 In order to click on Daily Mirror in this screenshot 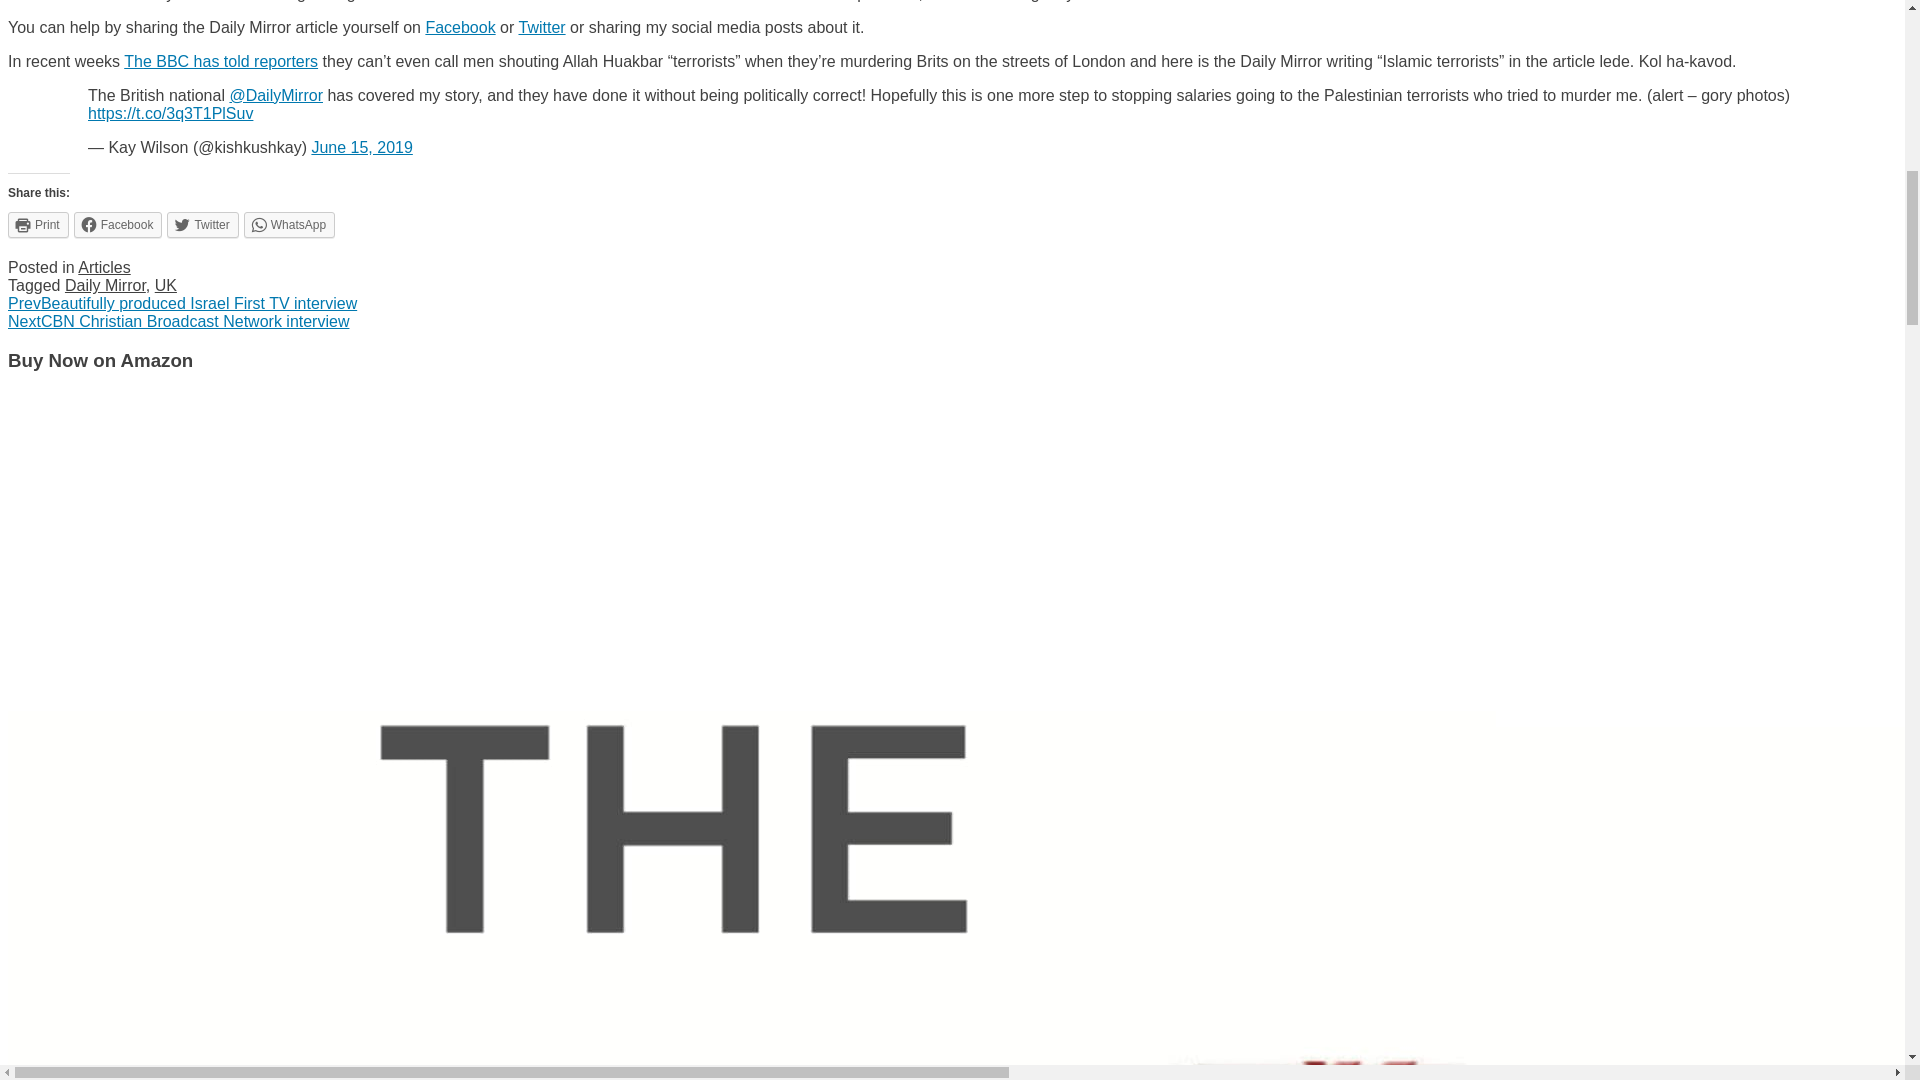, I will do `click(105, 284)`.